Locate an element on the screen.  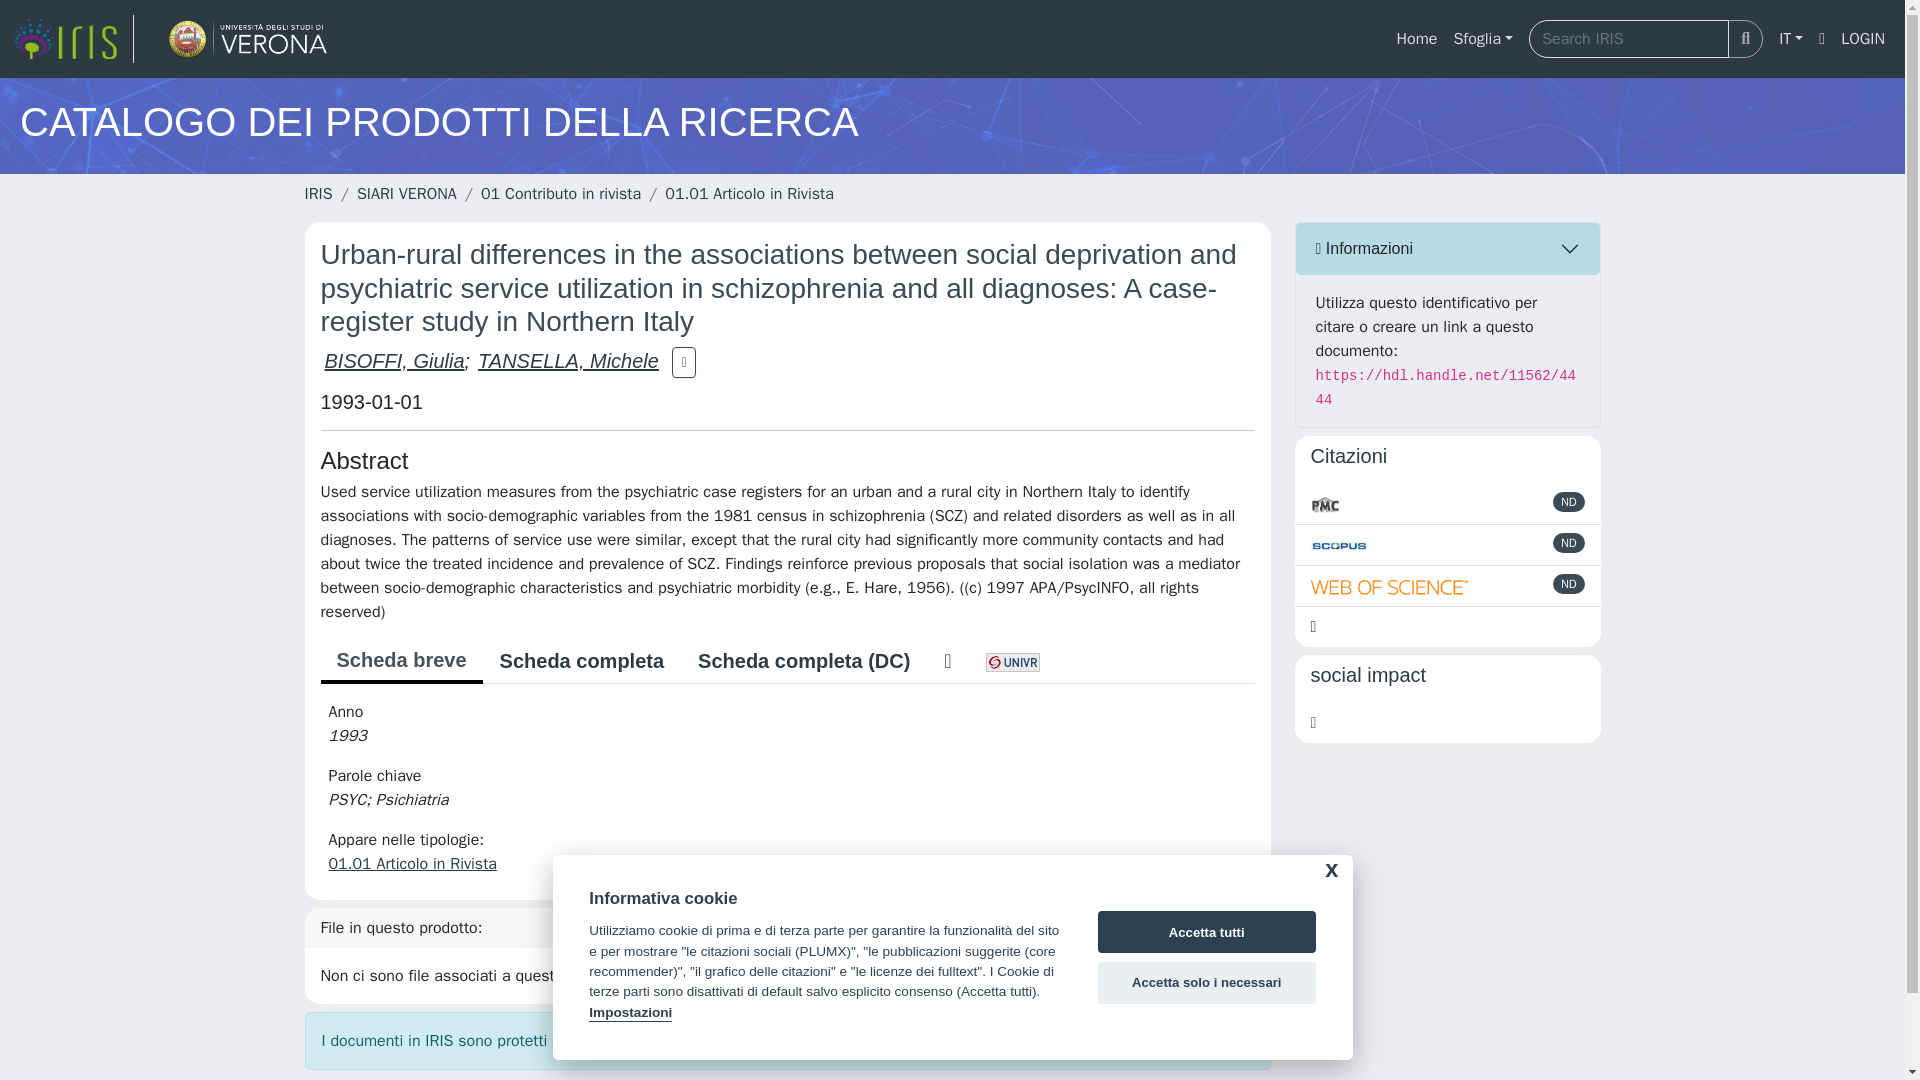
 Informazioni is located at coordinates (1448, 248).